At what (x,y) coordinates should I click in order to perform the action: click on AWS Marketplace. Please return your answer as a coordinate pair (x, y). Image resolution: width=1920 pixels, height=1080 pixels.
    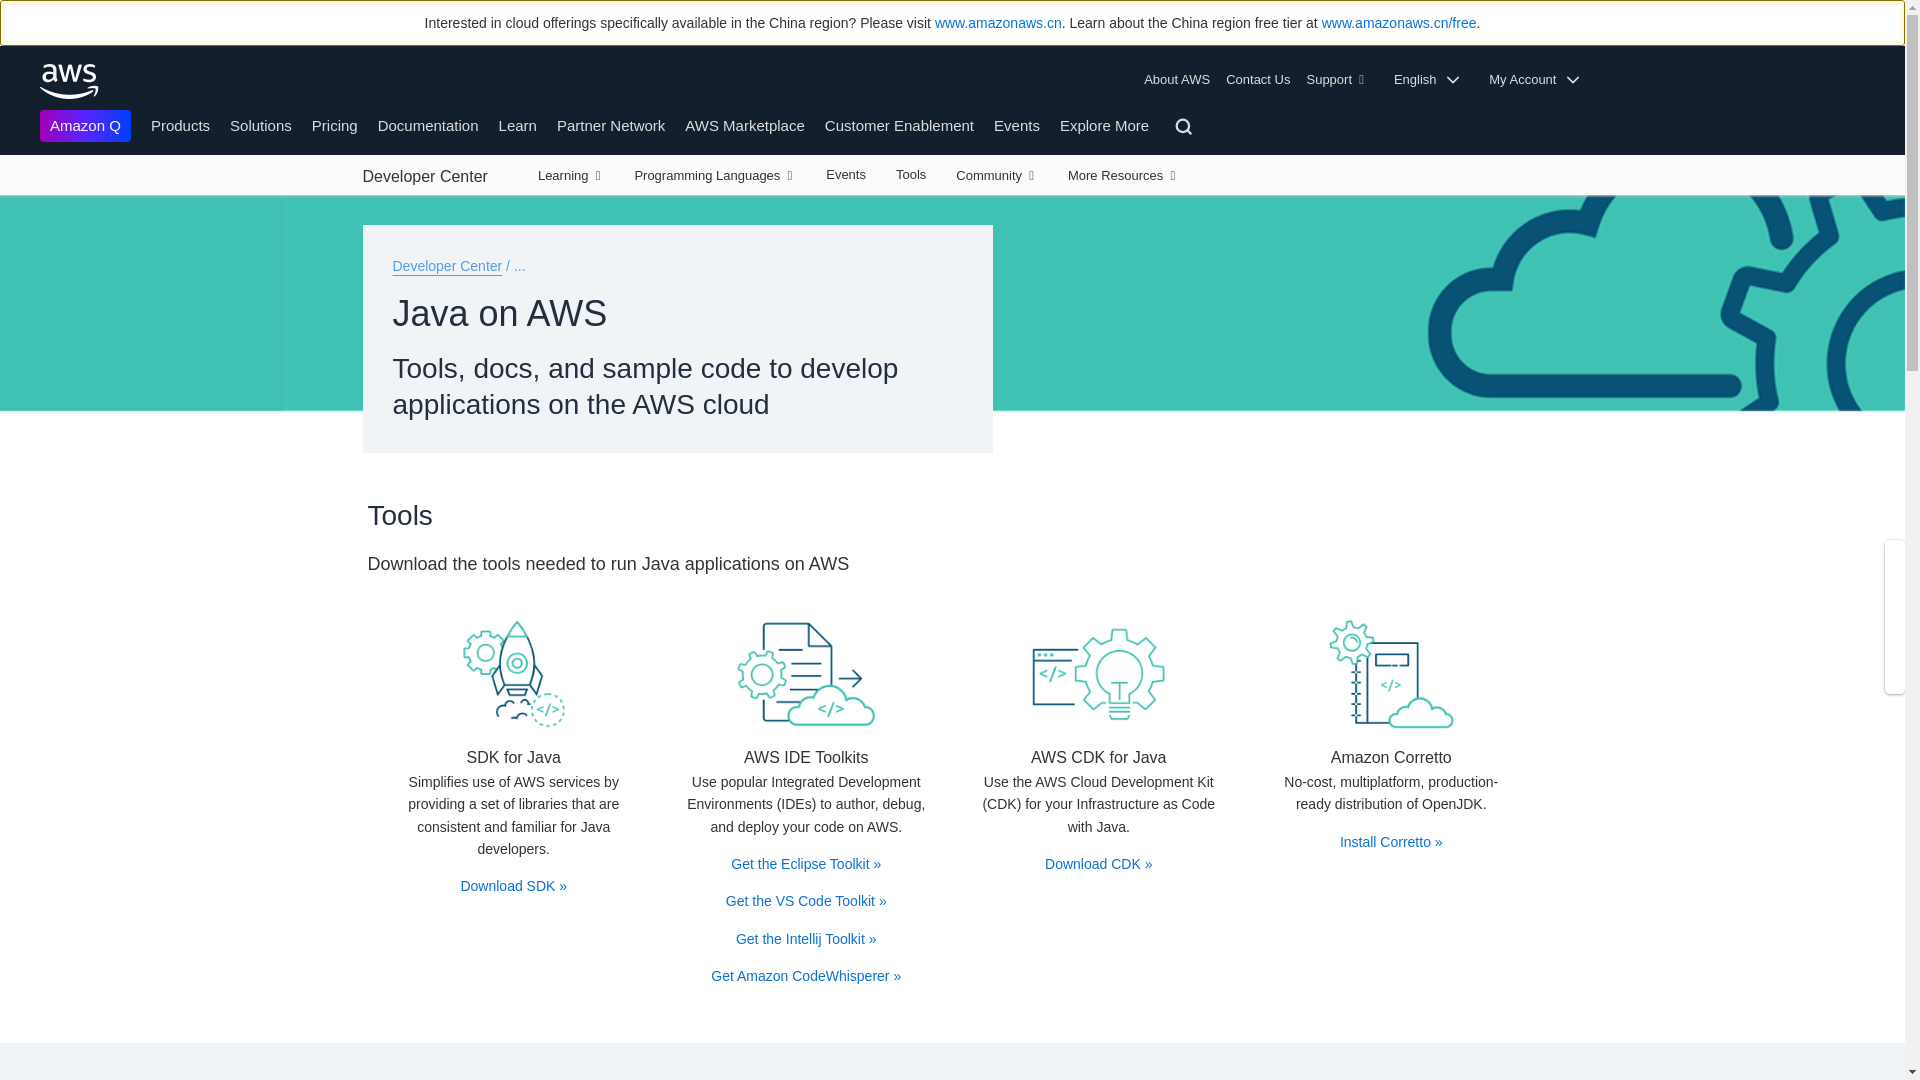
    Looking at the image, I should click on (744, 124).